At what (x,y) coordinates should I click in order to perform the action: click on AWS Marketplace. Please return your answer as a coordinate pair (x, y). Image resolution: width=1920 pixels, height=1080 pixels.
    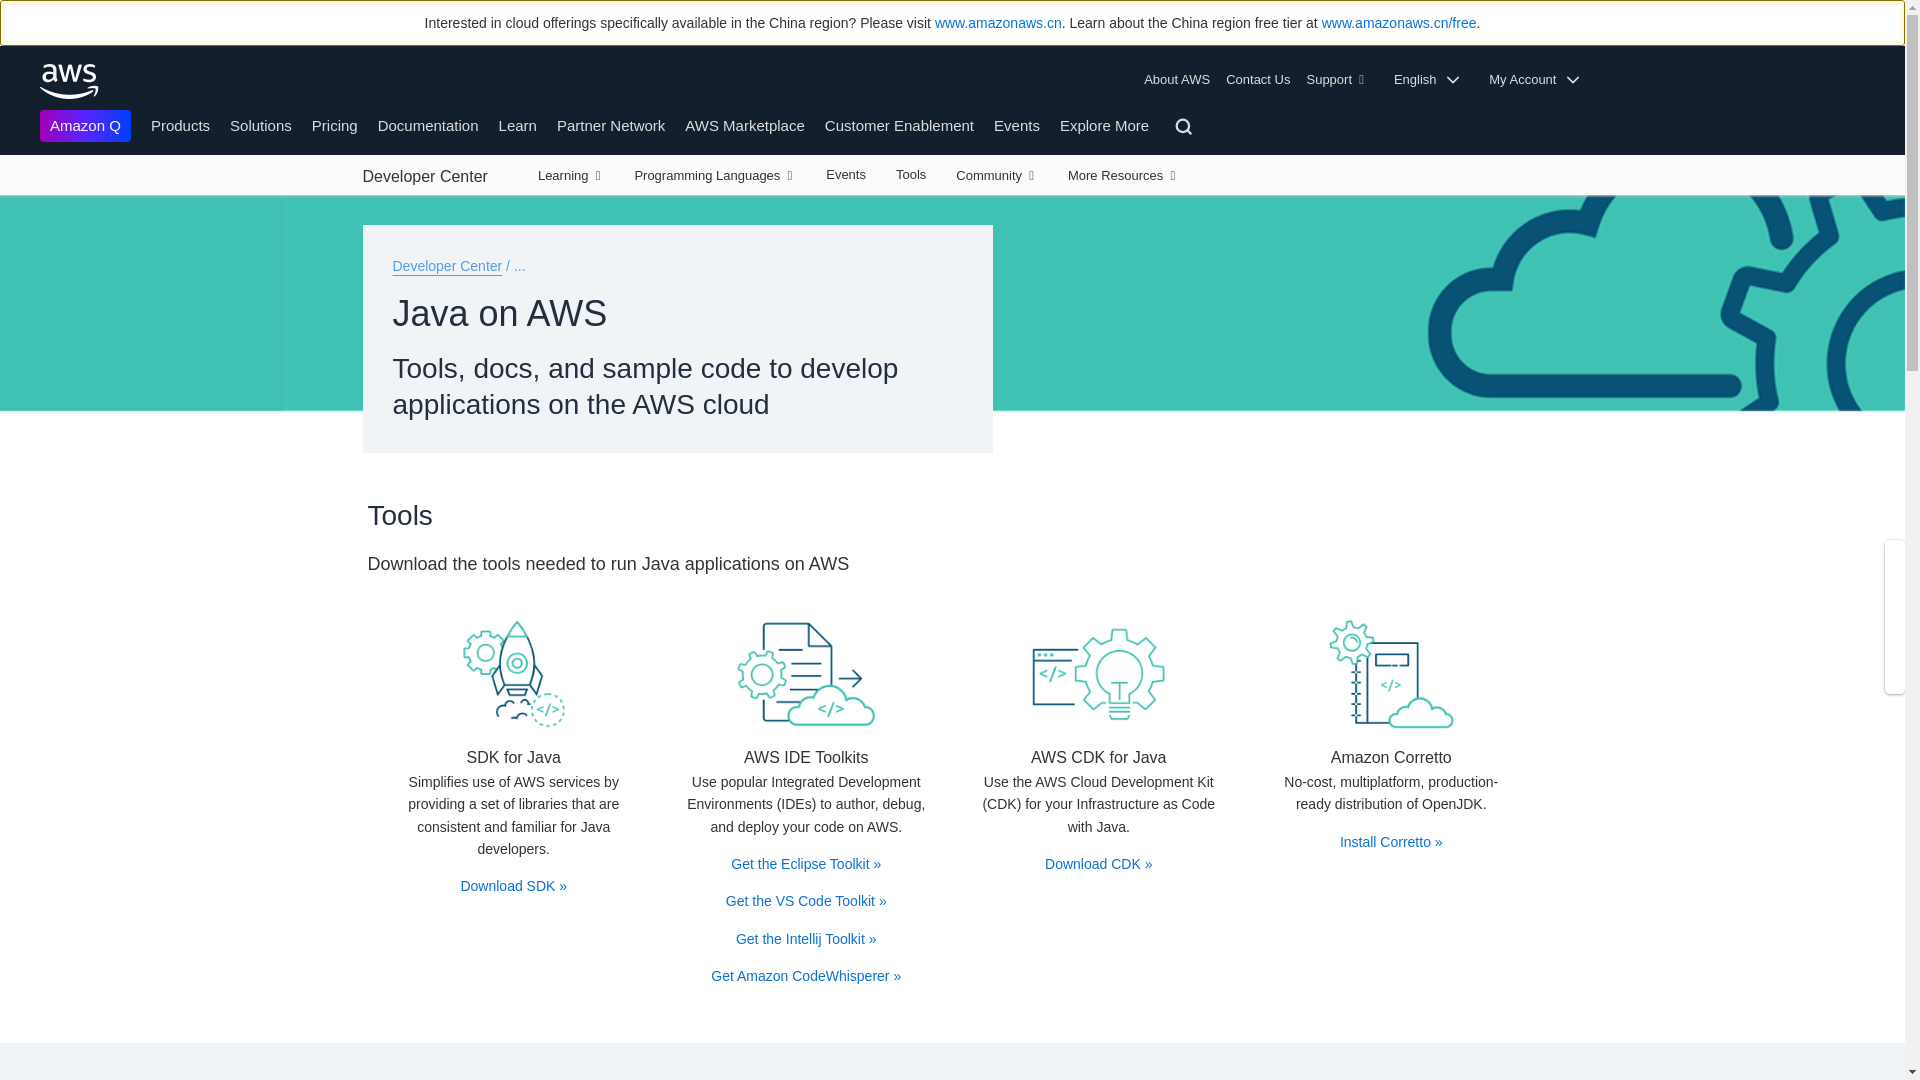
    Looking at the image, I should click on (744, 124).